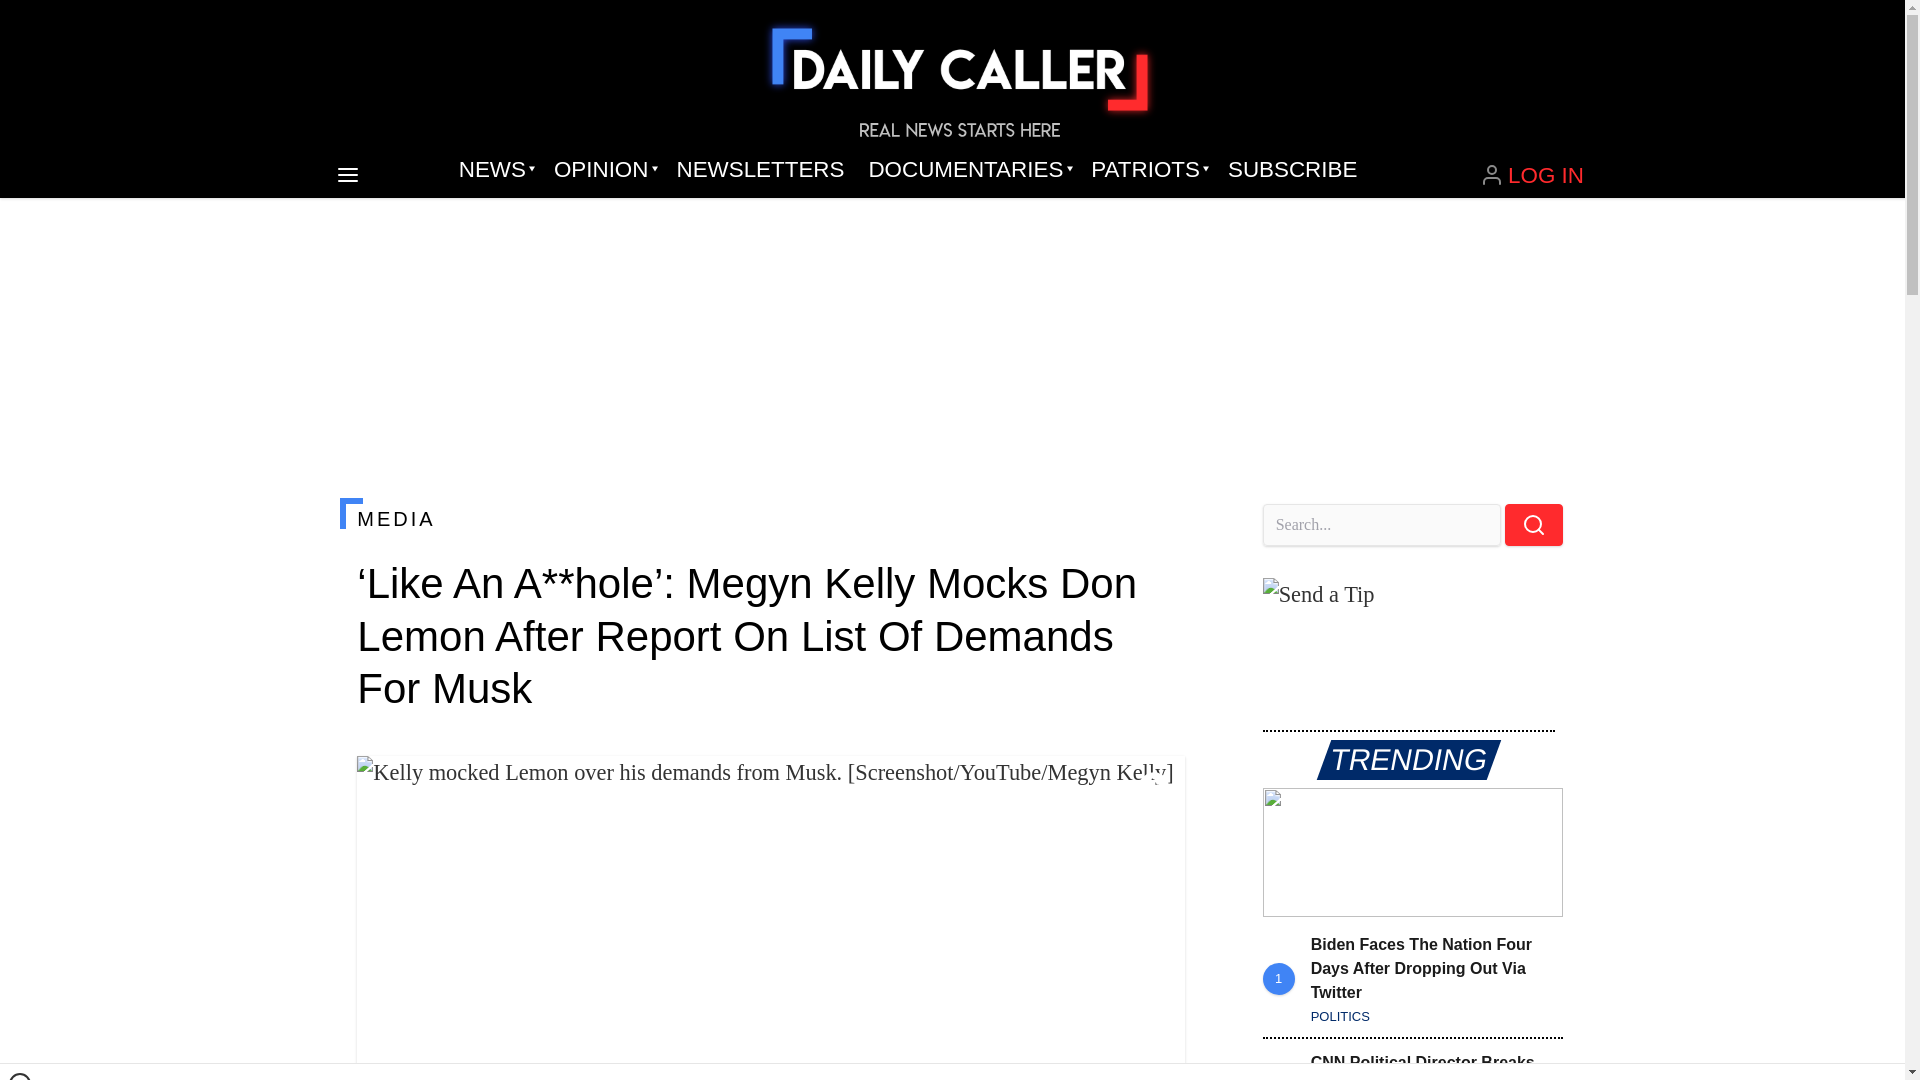  I want to click on OPINION, so click(602, 170).